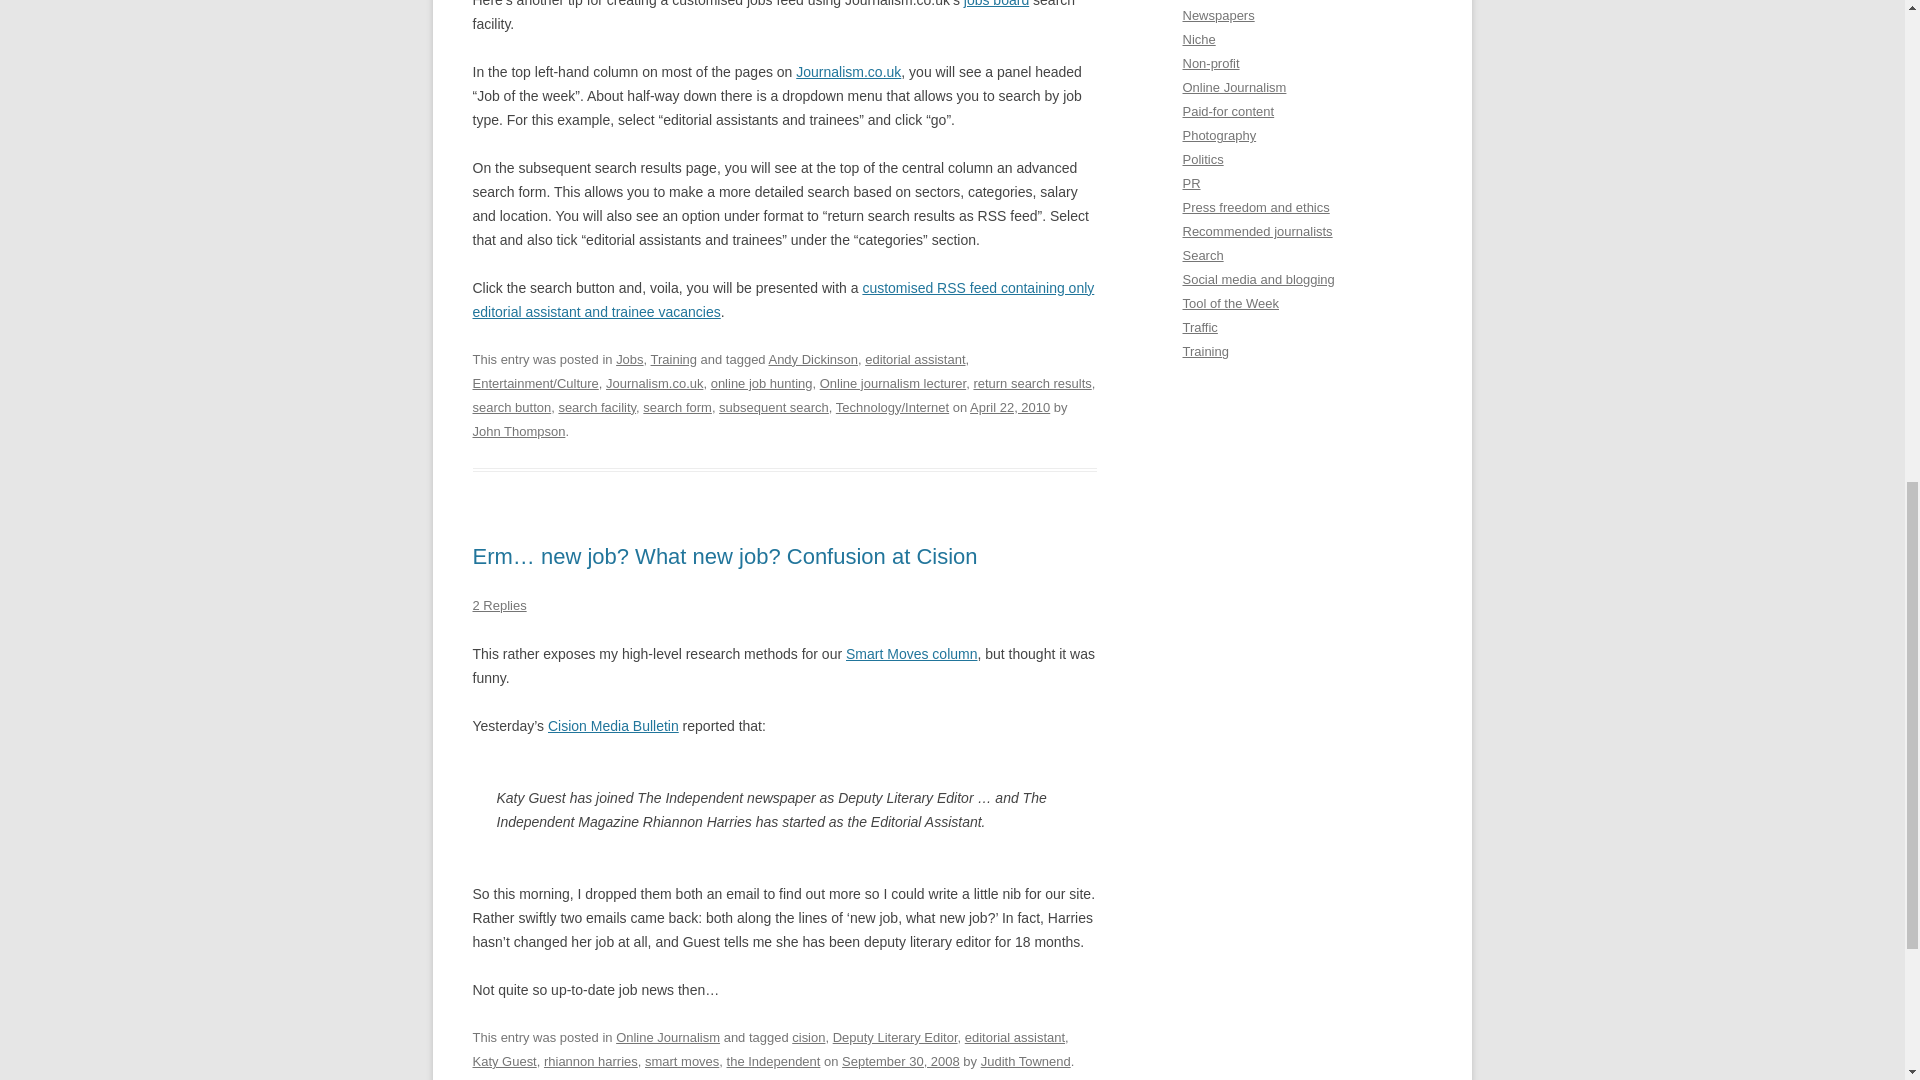  What do you see at coordinates (915, 360) in the screenshot?
I see `editorial assistant` at bounding box center [915, 360].